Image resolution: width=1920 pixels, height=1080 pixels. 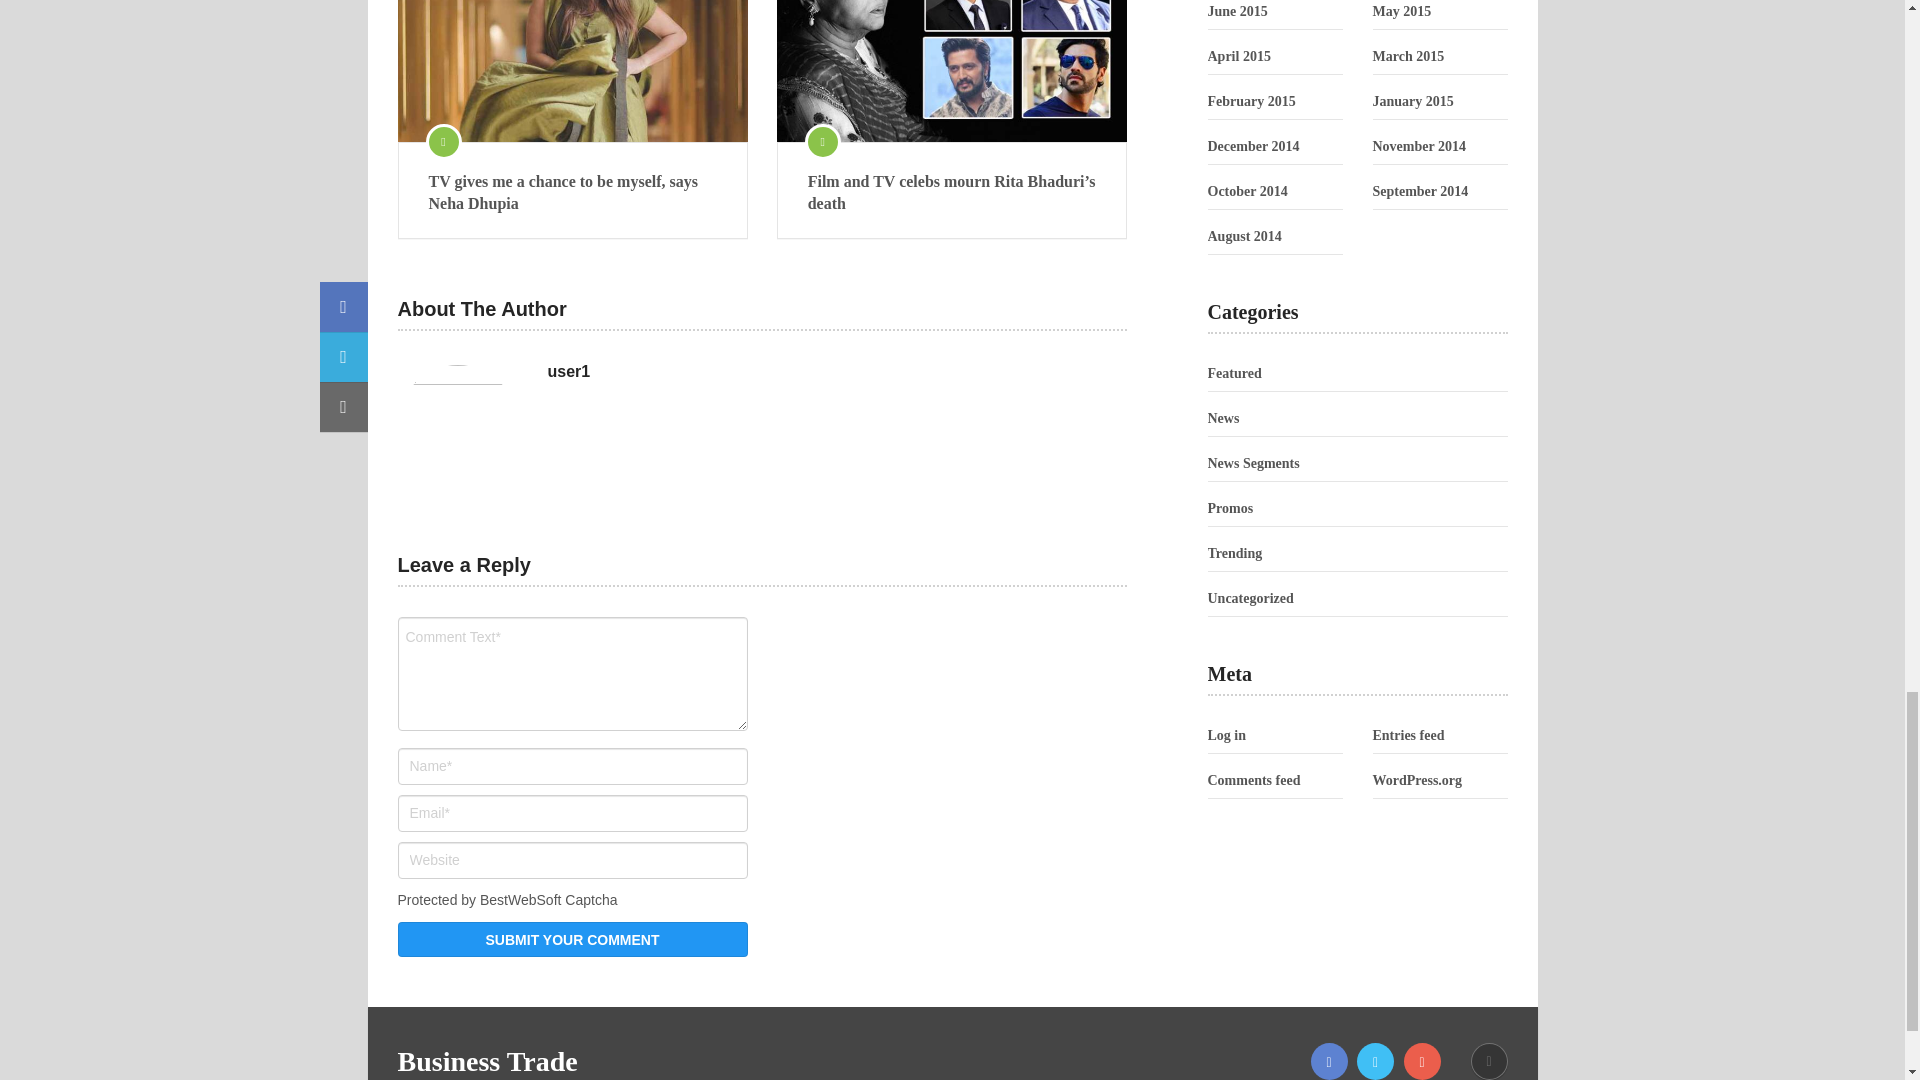 What do you see at coordinates (572, 939) in the screenshot?
I see `Submit Your Comment` at bounding box center [572, 939].